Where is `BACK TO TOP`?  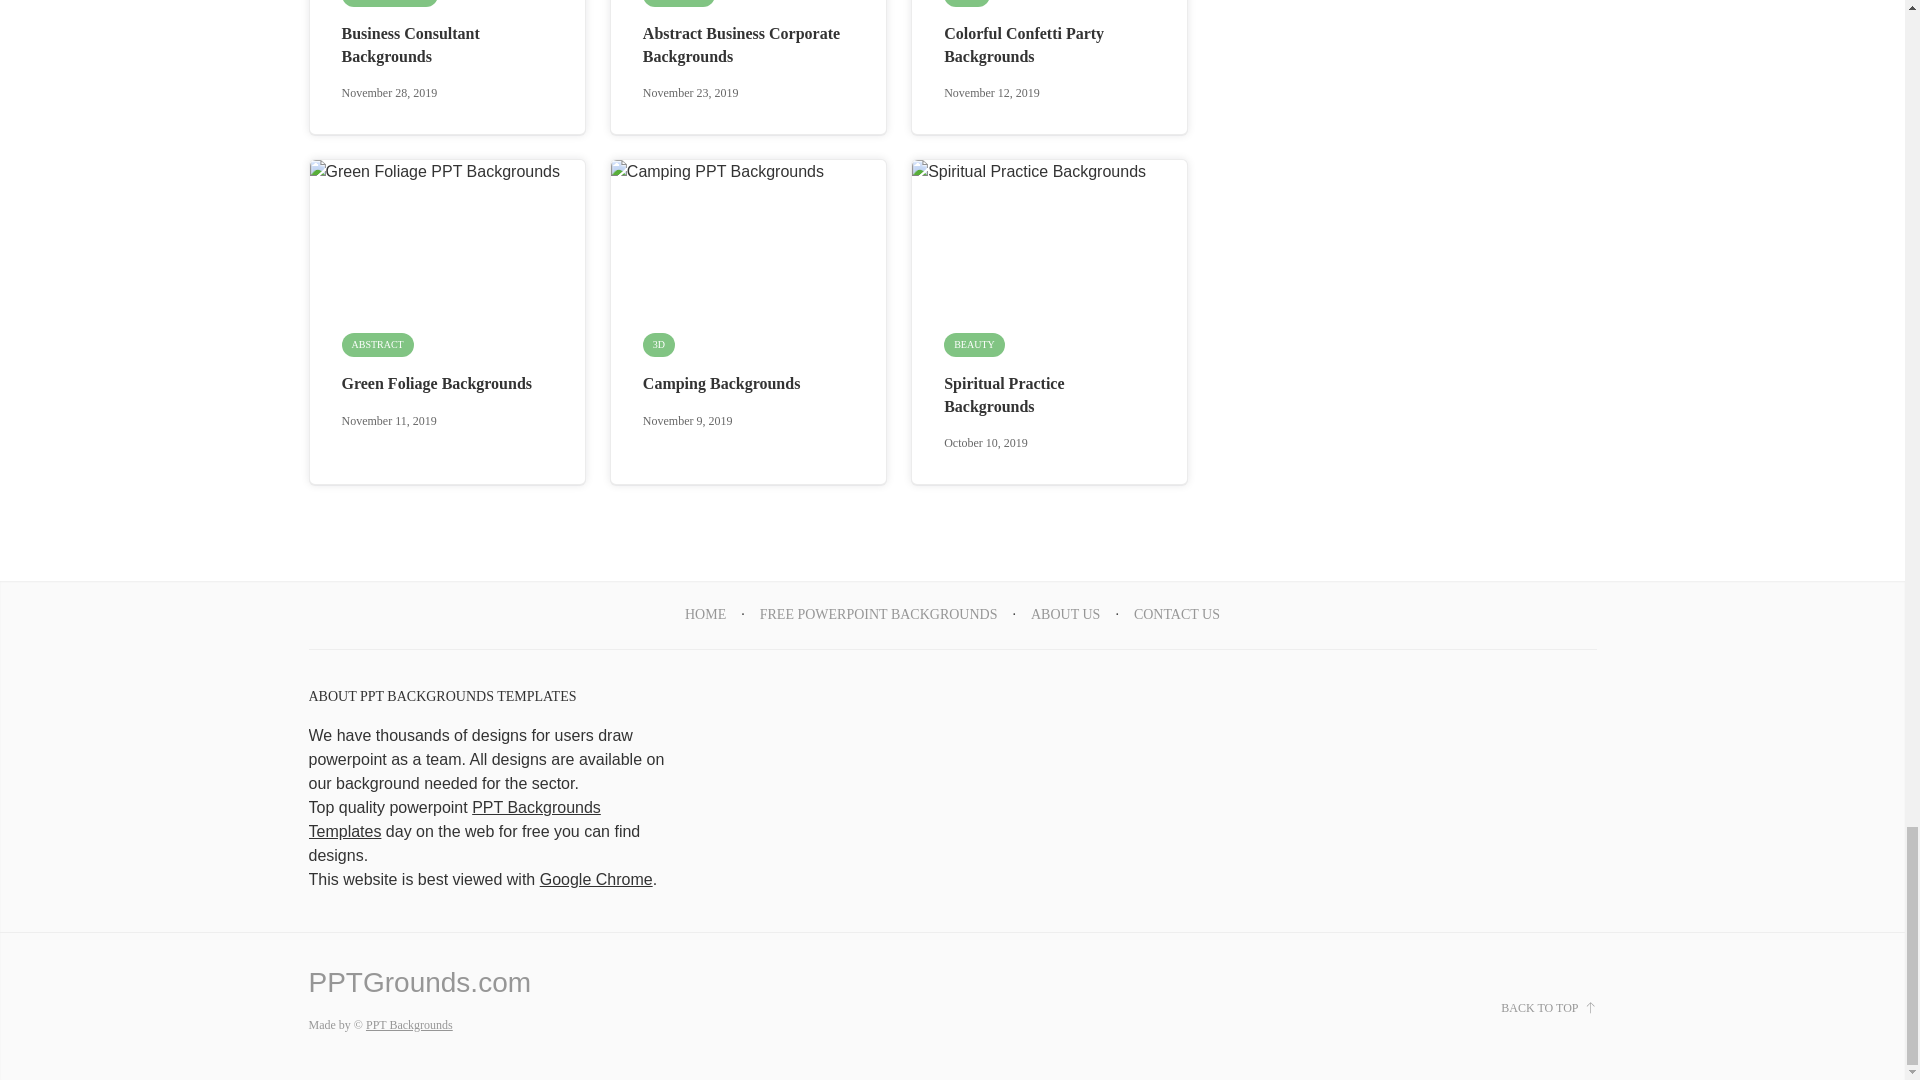 BACK TO TOP is located at coordinates (1548, 1008).